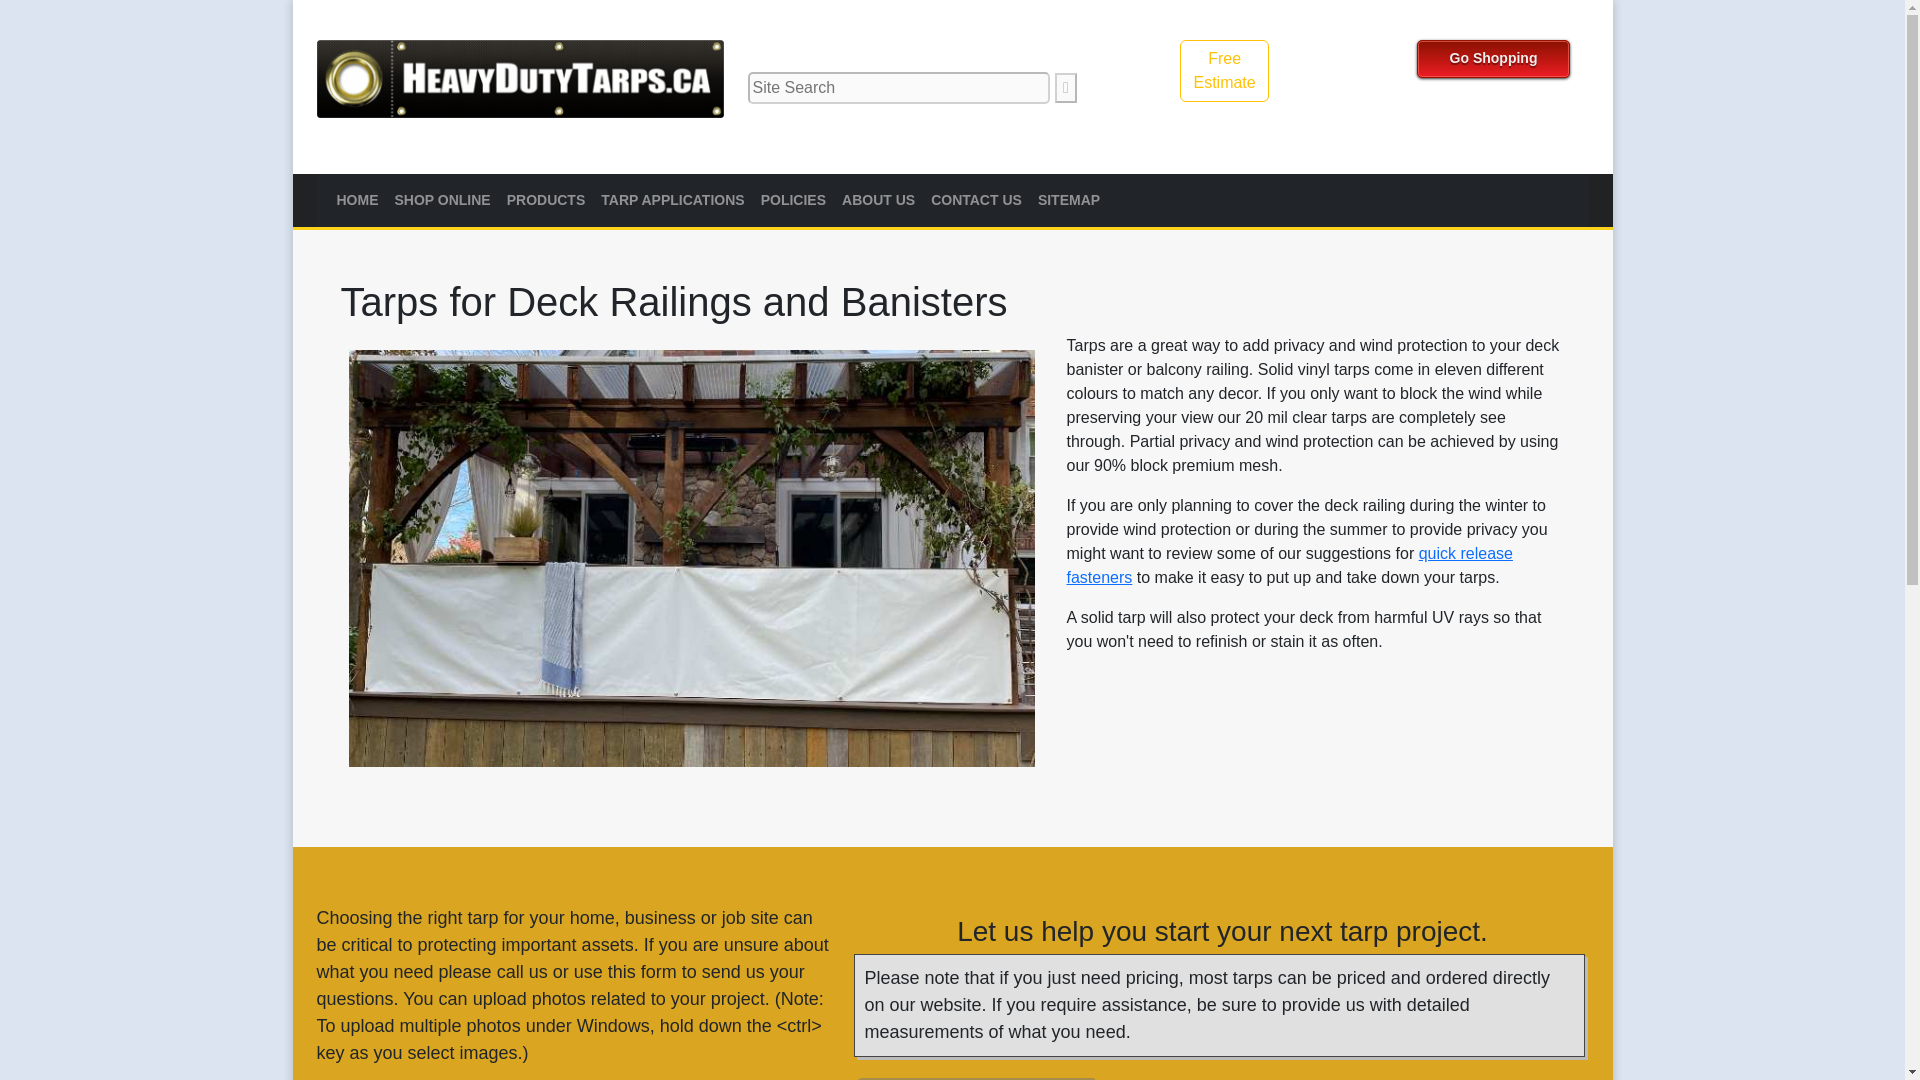  I want to click on SHOP ONLINE, so click(878, 200).